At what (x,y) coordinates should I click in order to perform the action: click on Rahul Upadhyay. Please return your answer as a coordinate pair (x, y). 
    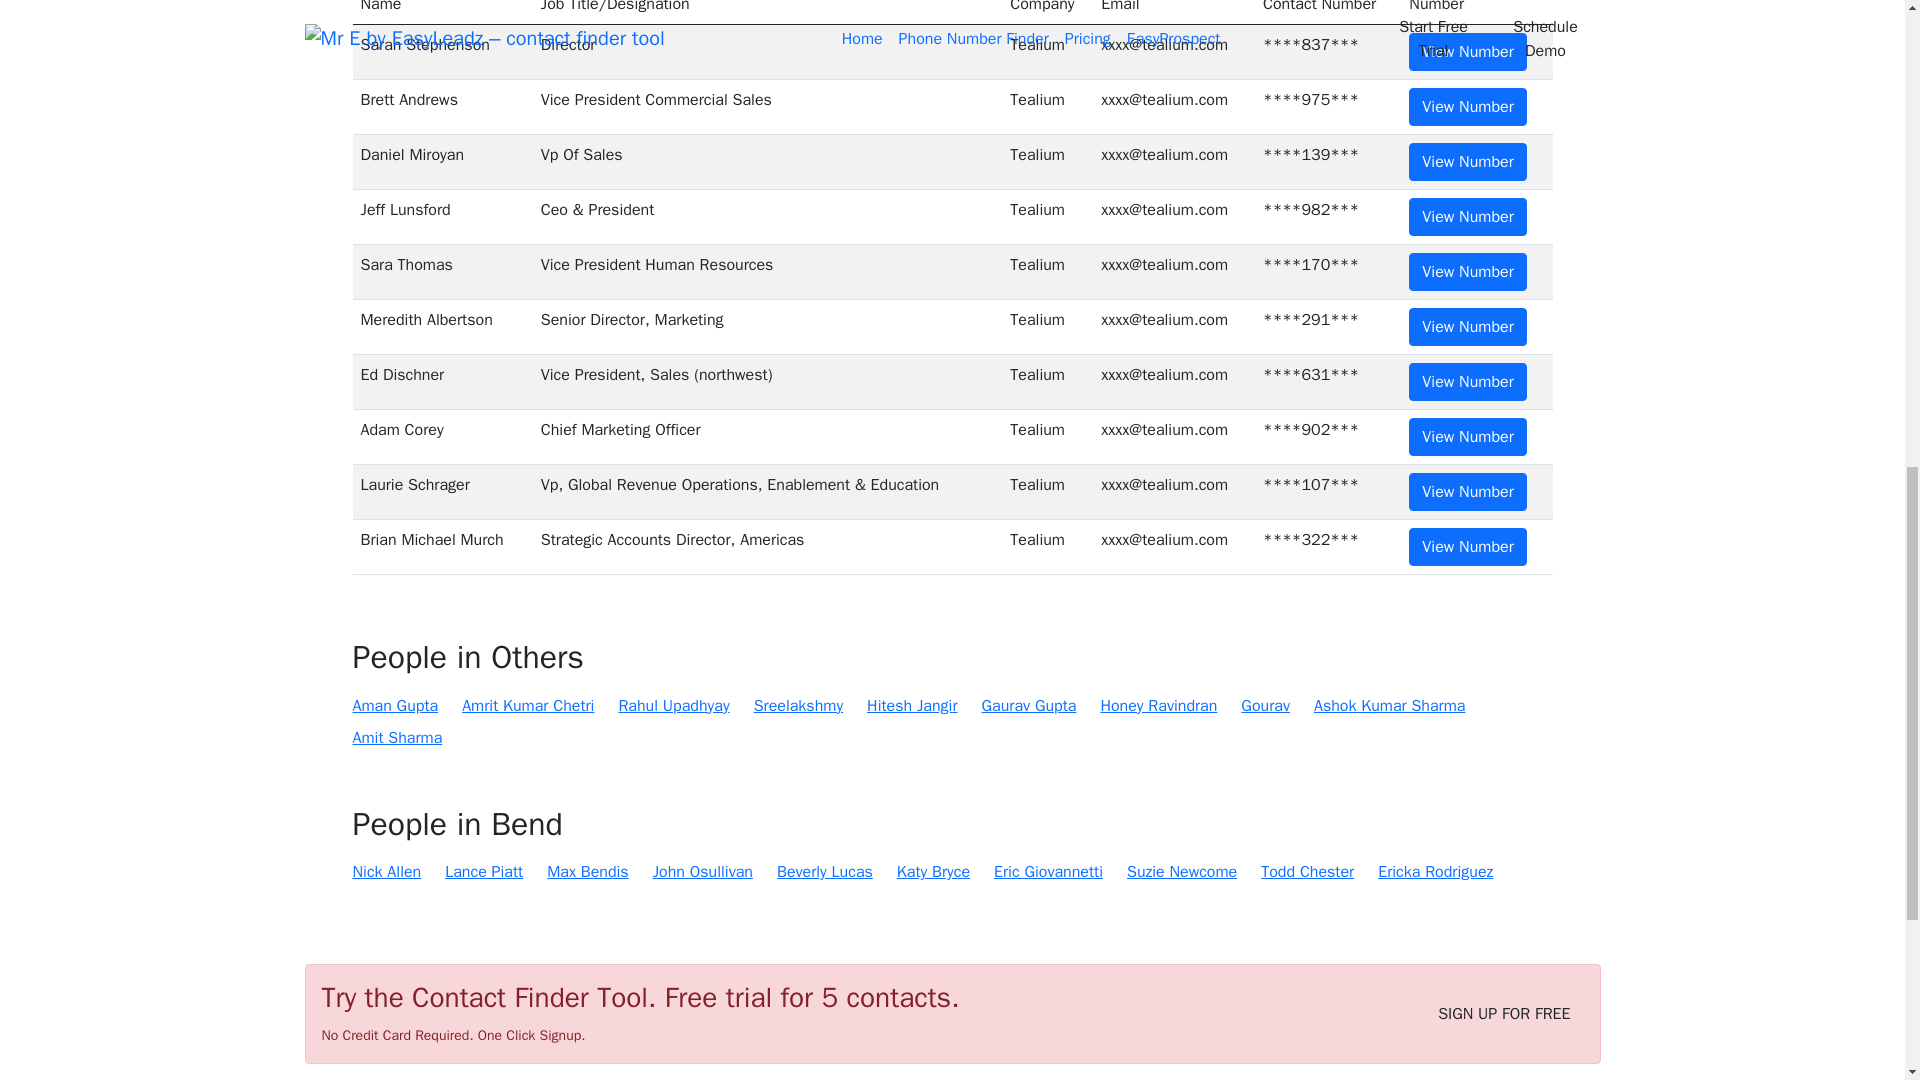
    Looking at the image, I should click on (674, 706).